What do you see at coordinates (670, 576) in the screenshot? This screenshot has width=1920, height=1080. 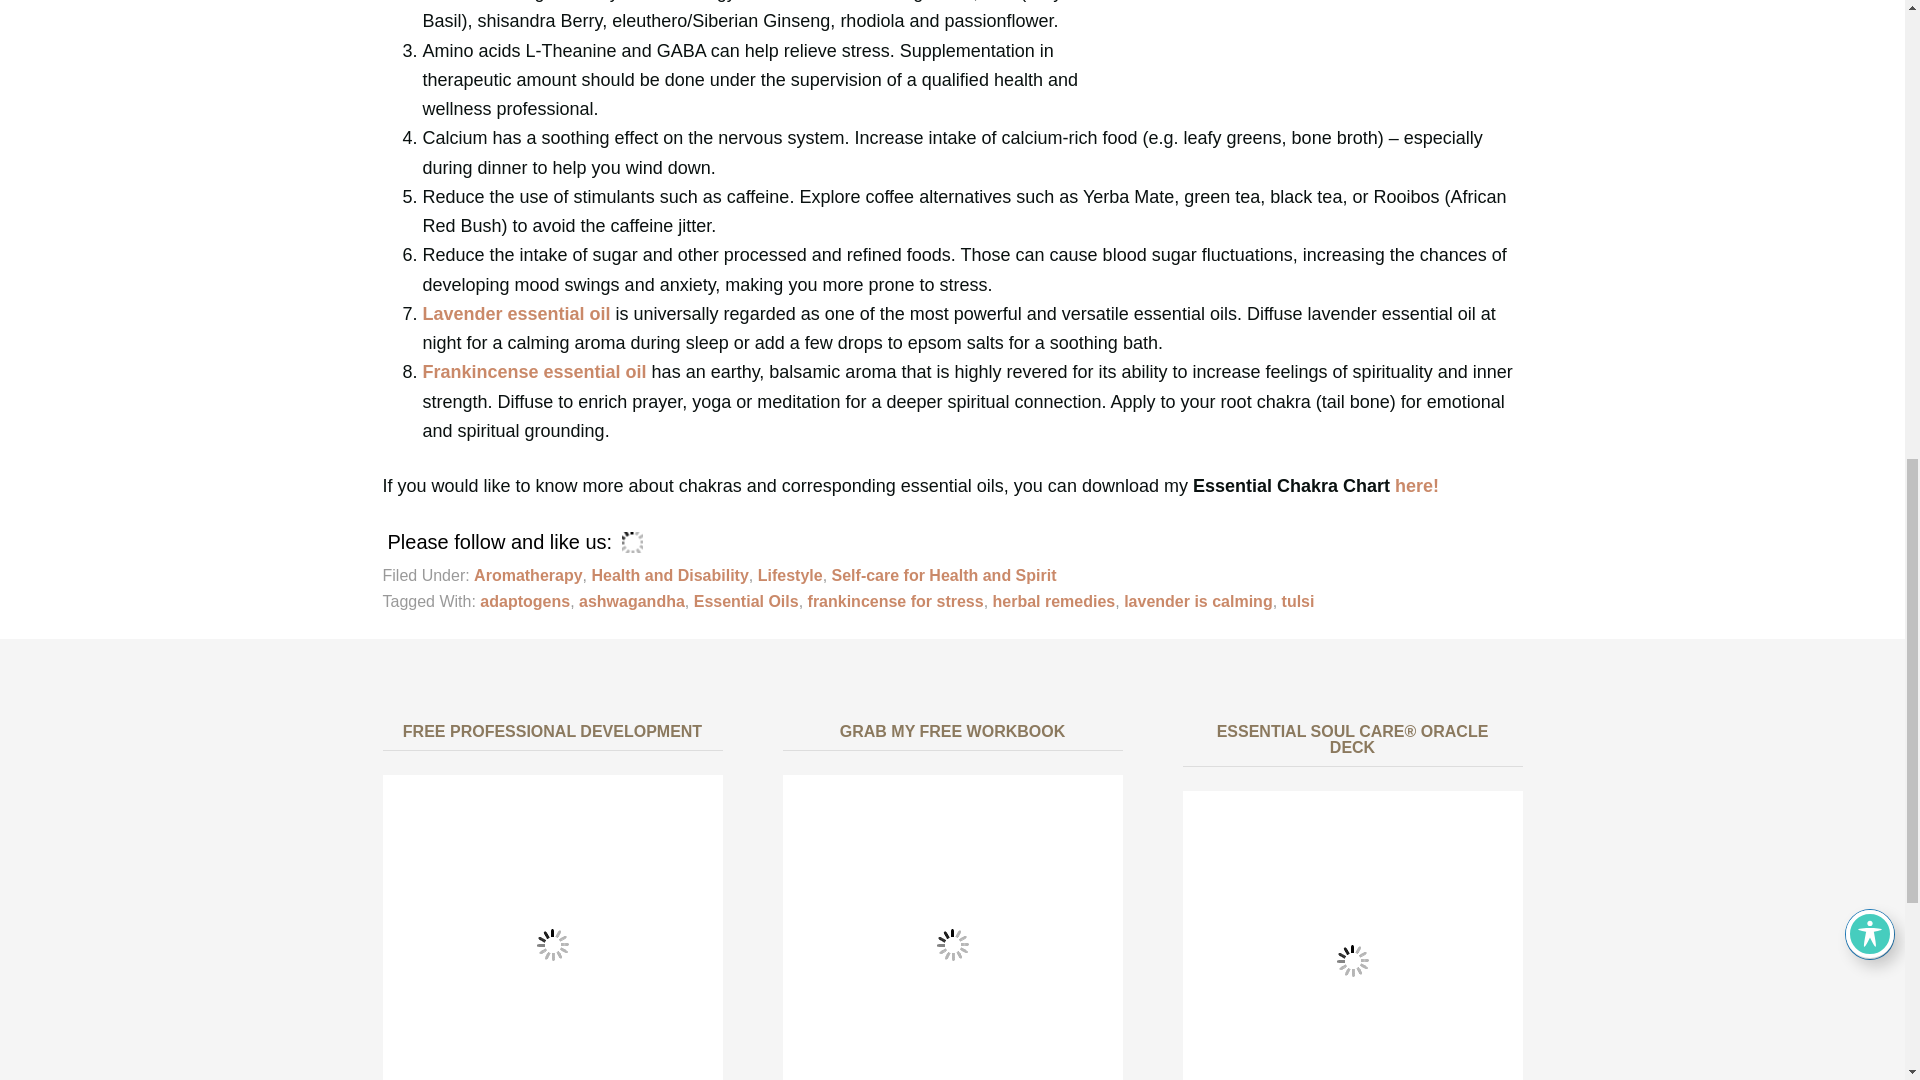 I see `Health and Disability` at bounding box center [670, 576].